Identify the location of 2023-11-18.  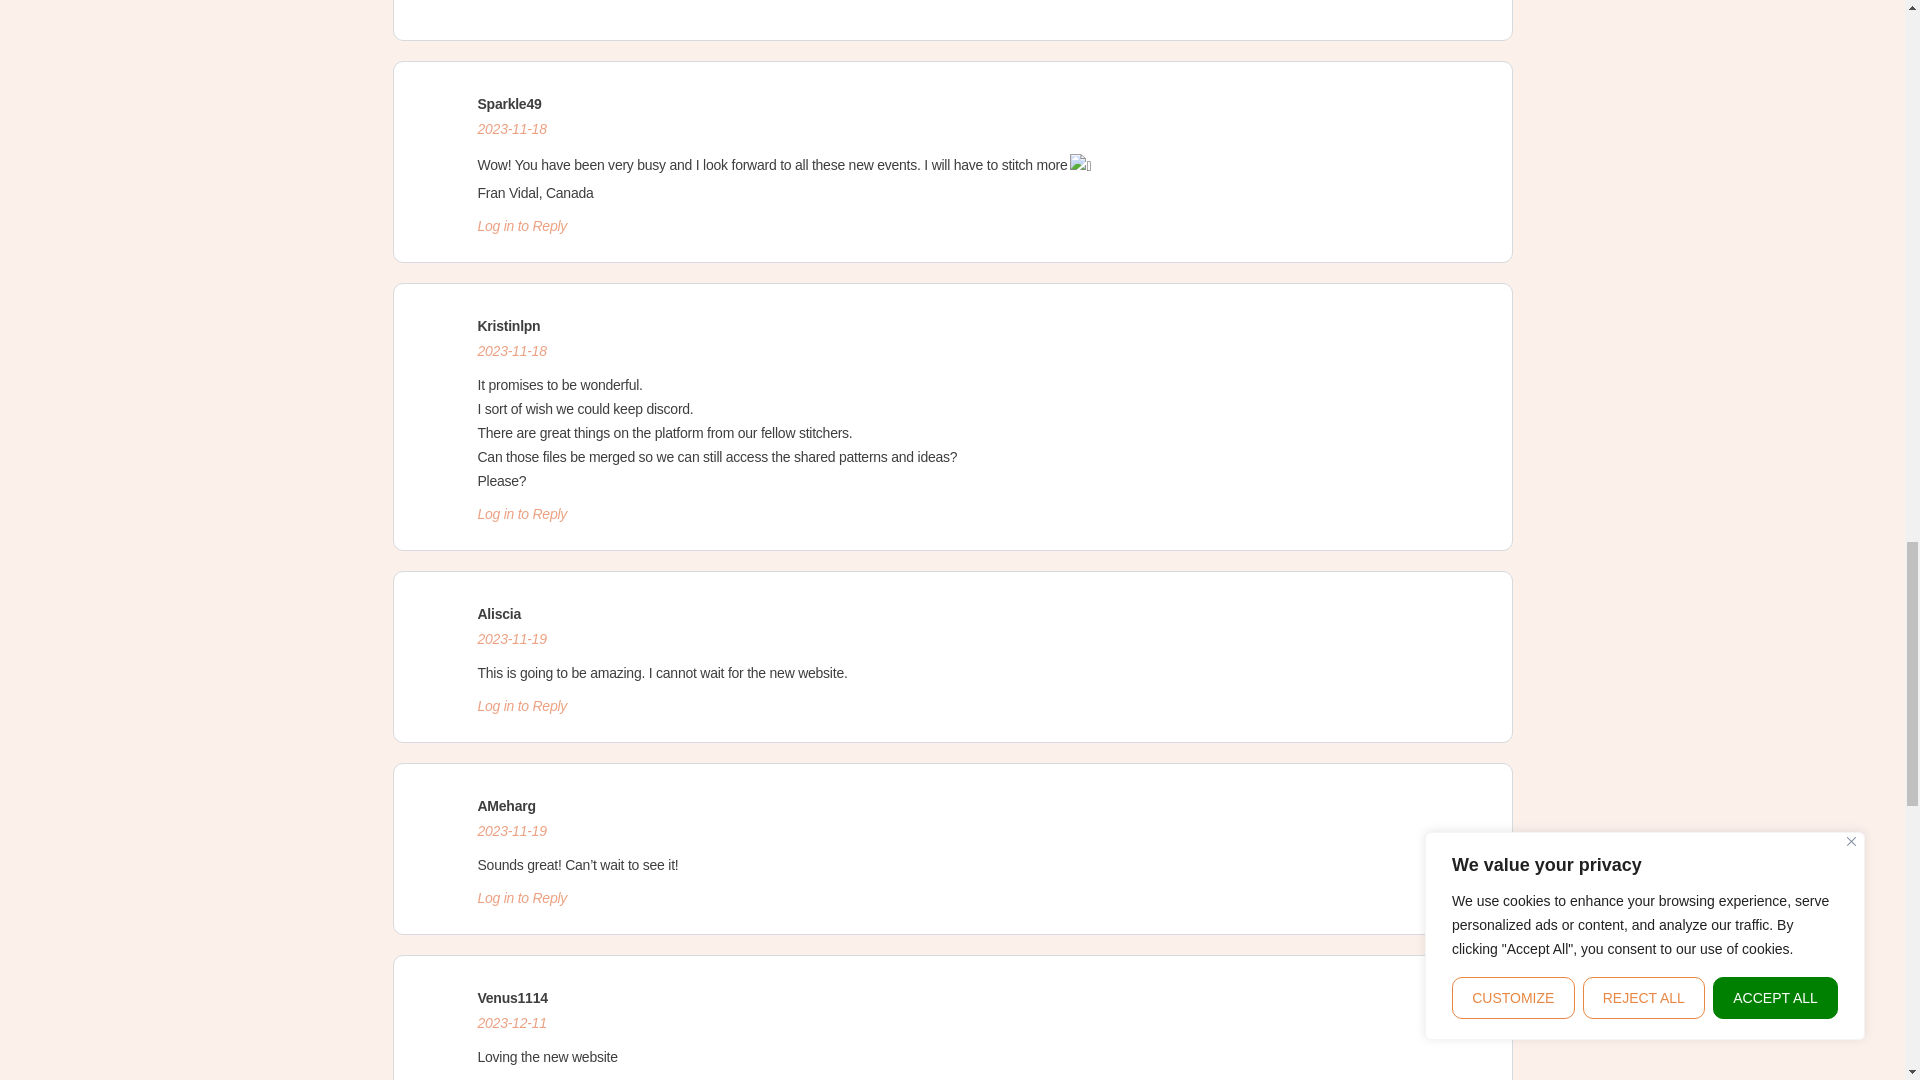
(512, 350).